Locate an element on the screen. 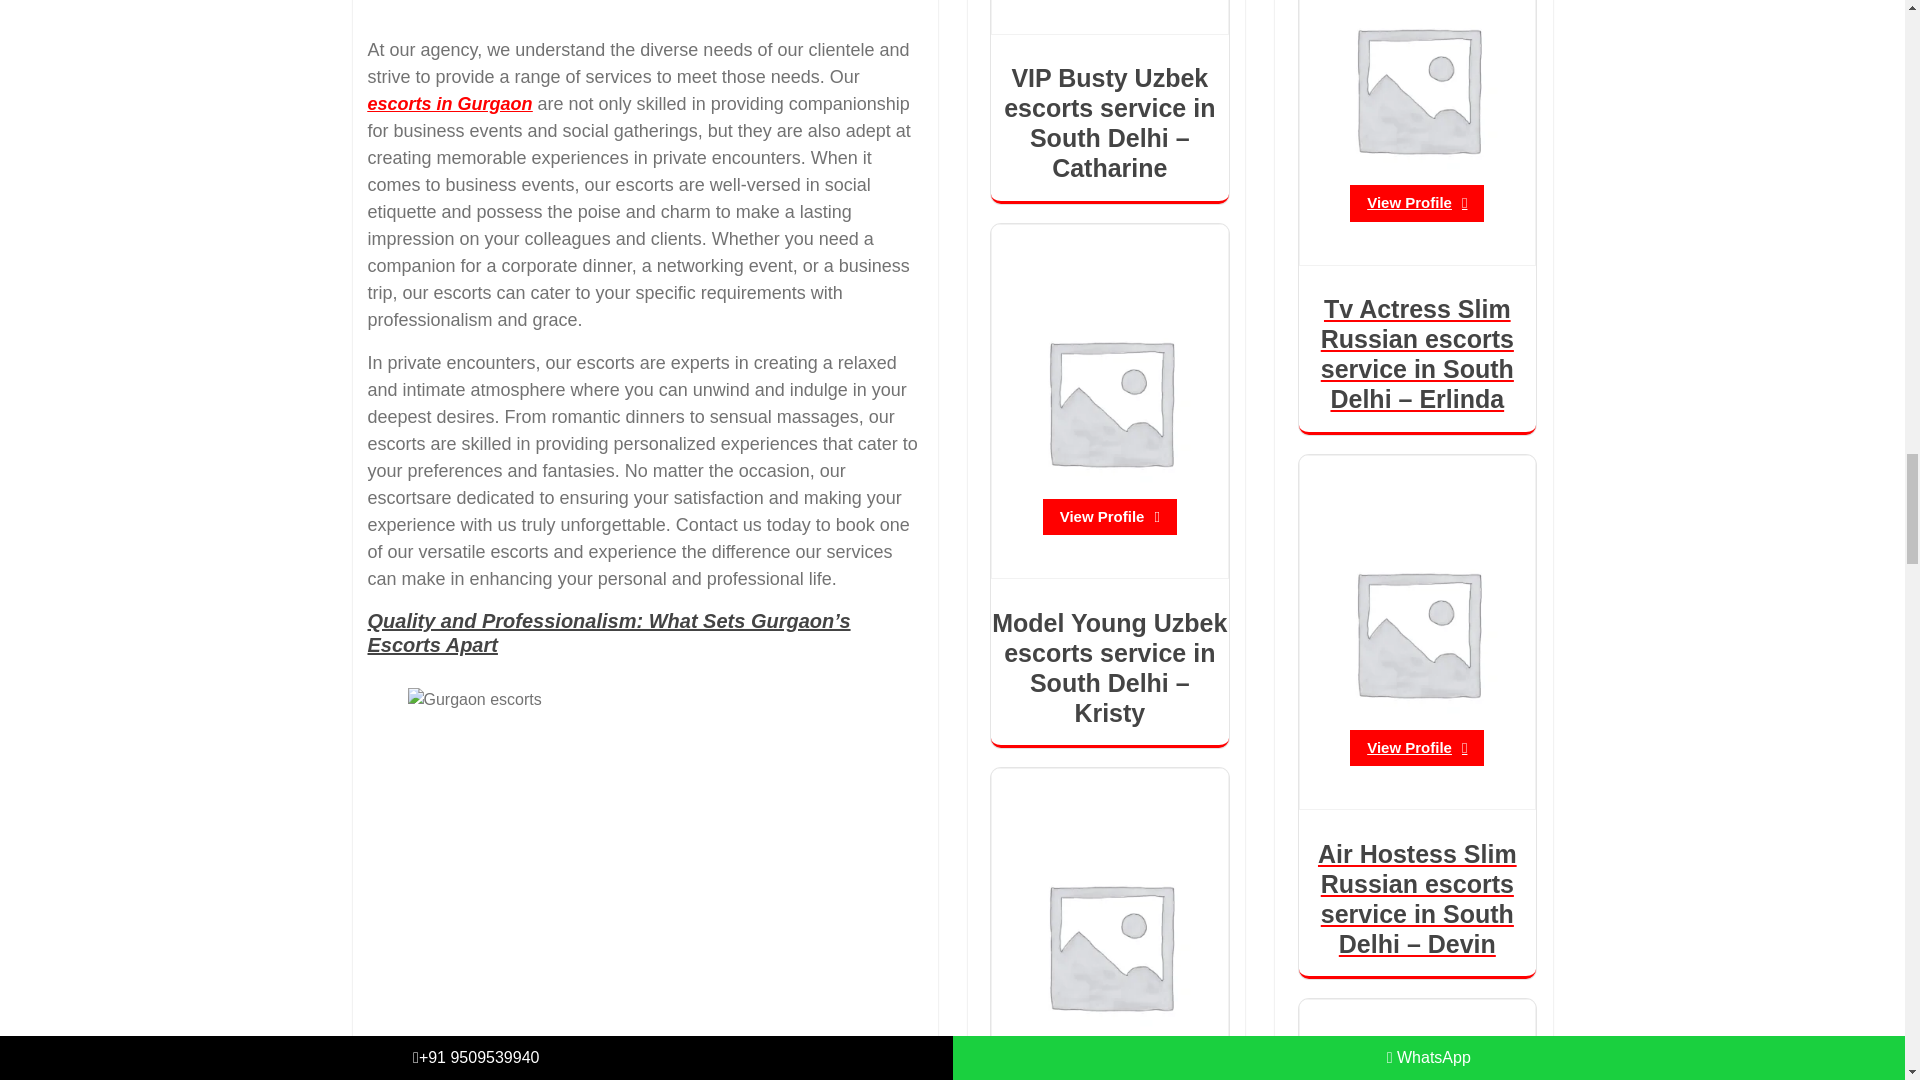  View Profile is located at coordinates (1416, 748).